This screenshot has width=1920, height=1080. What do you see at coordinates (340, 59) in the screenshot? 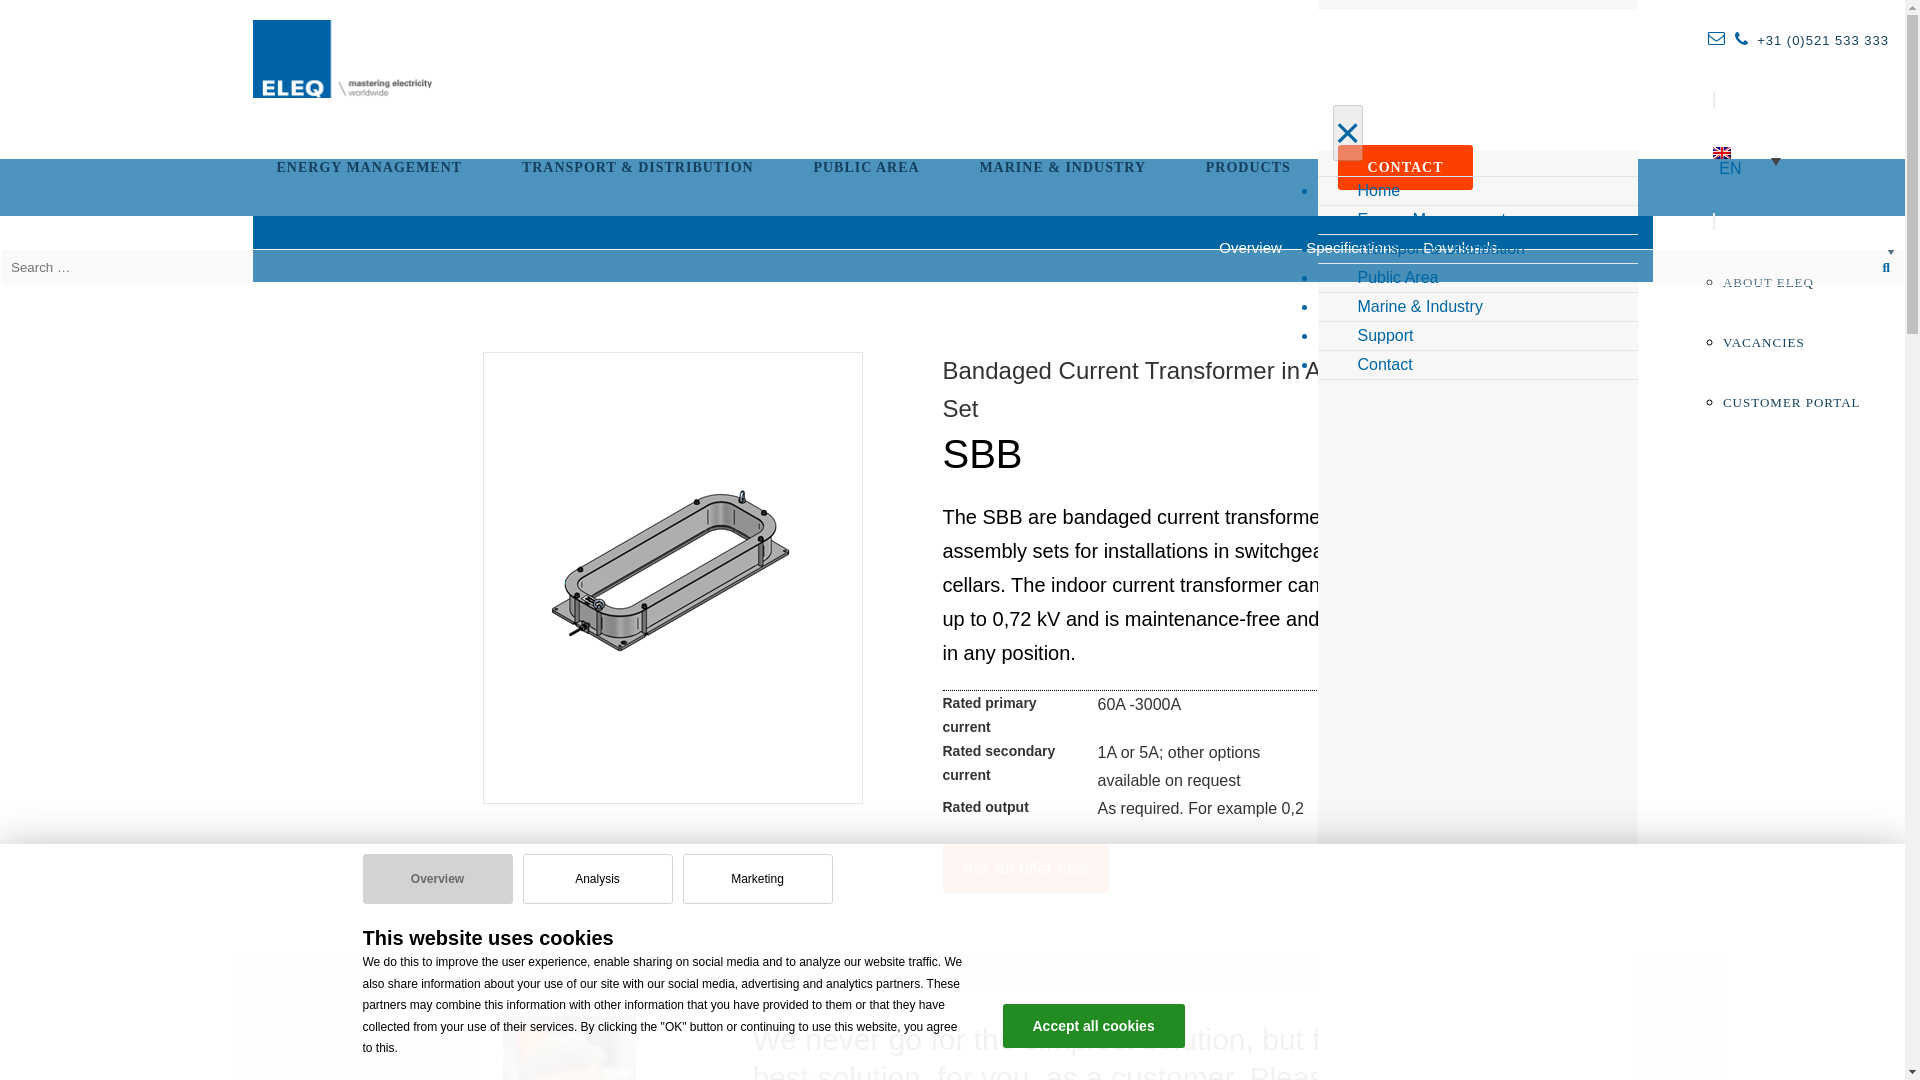
I see `Eleq Logo` at bounding box center [340, 59].